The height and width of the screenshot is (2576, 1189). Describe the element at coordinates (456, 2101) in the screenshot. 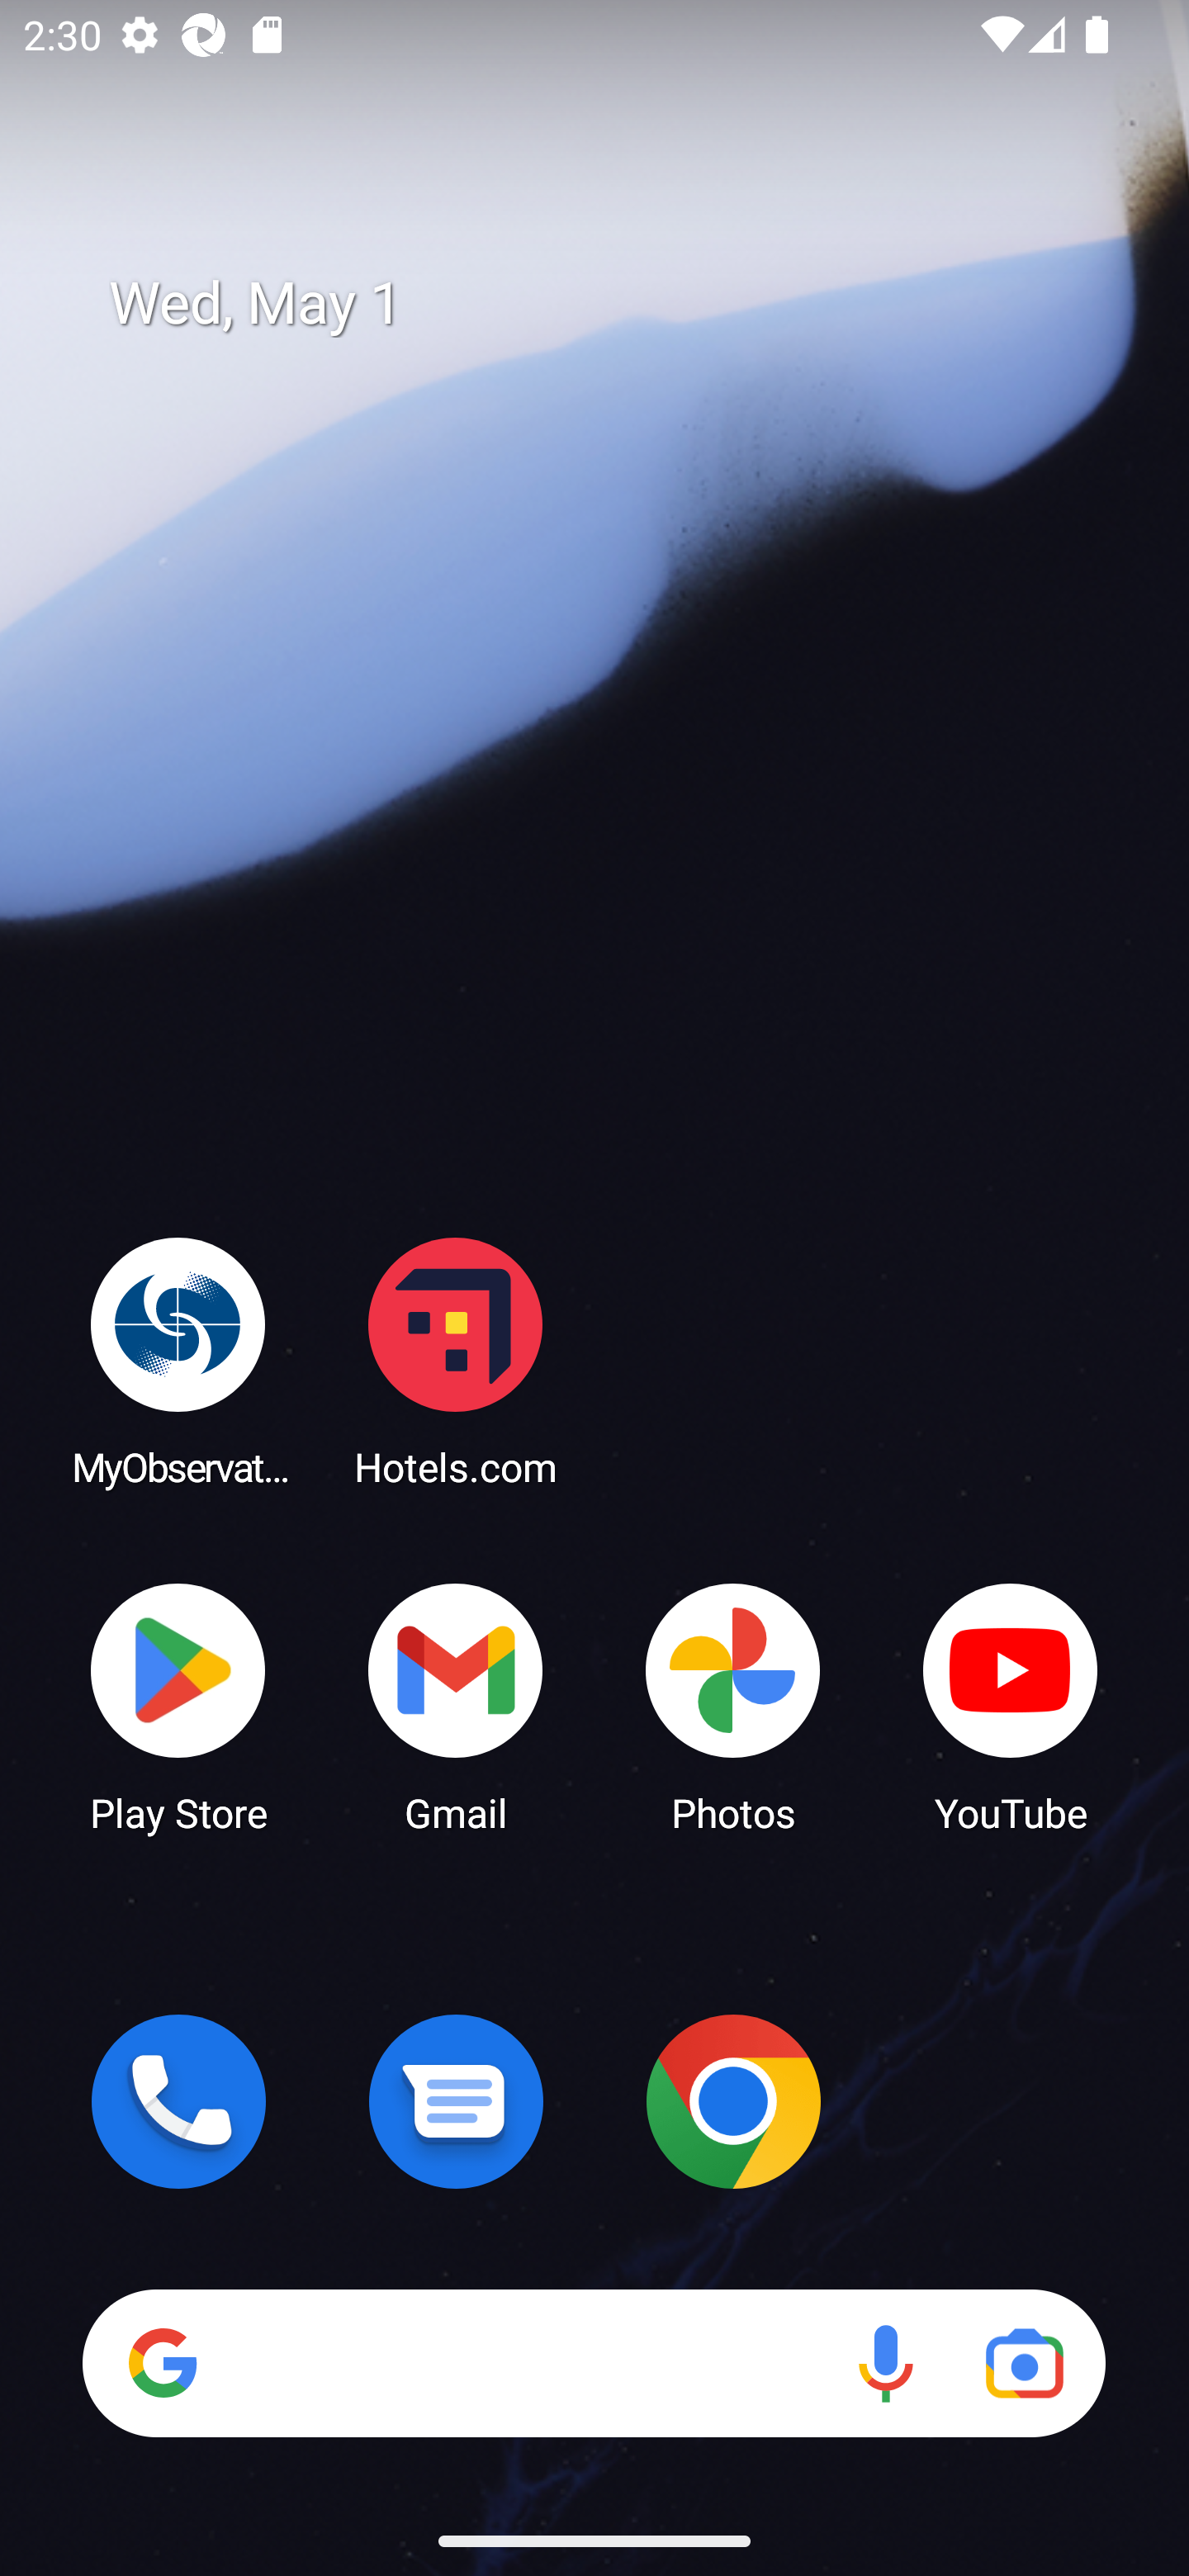

I see `Messages` at that location.